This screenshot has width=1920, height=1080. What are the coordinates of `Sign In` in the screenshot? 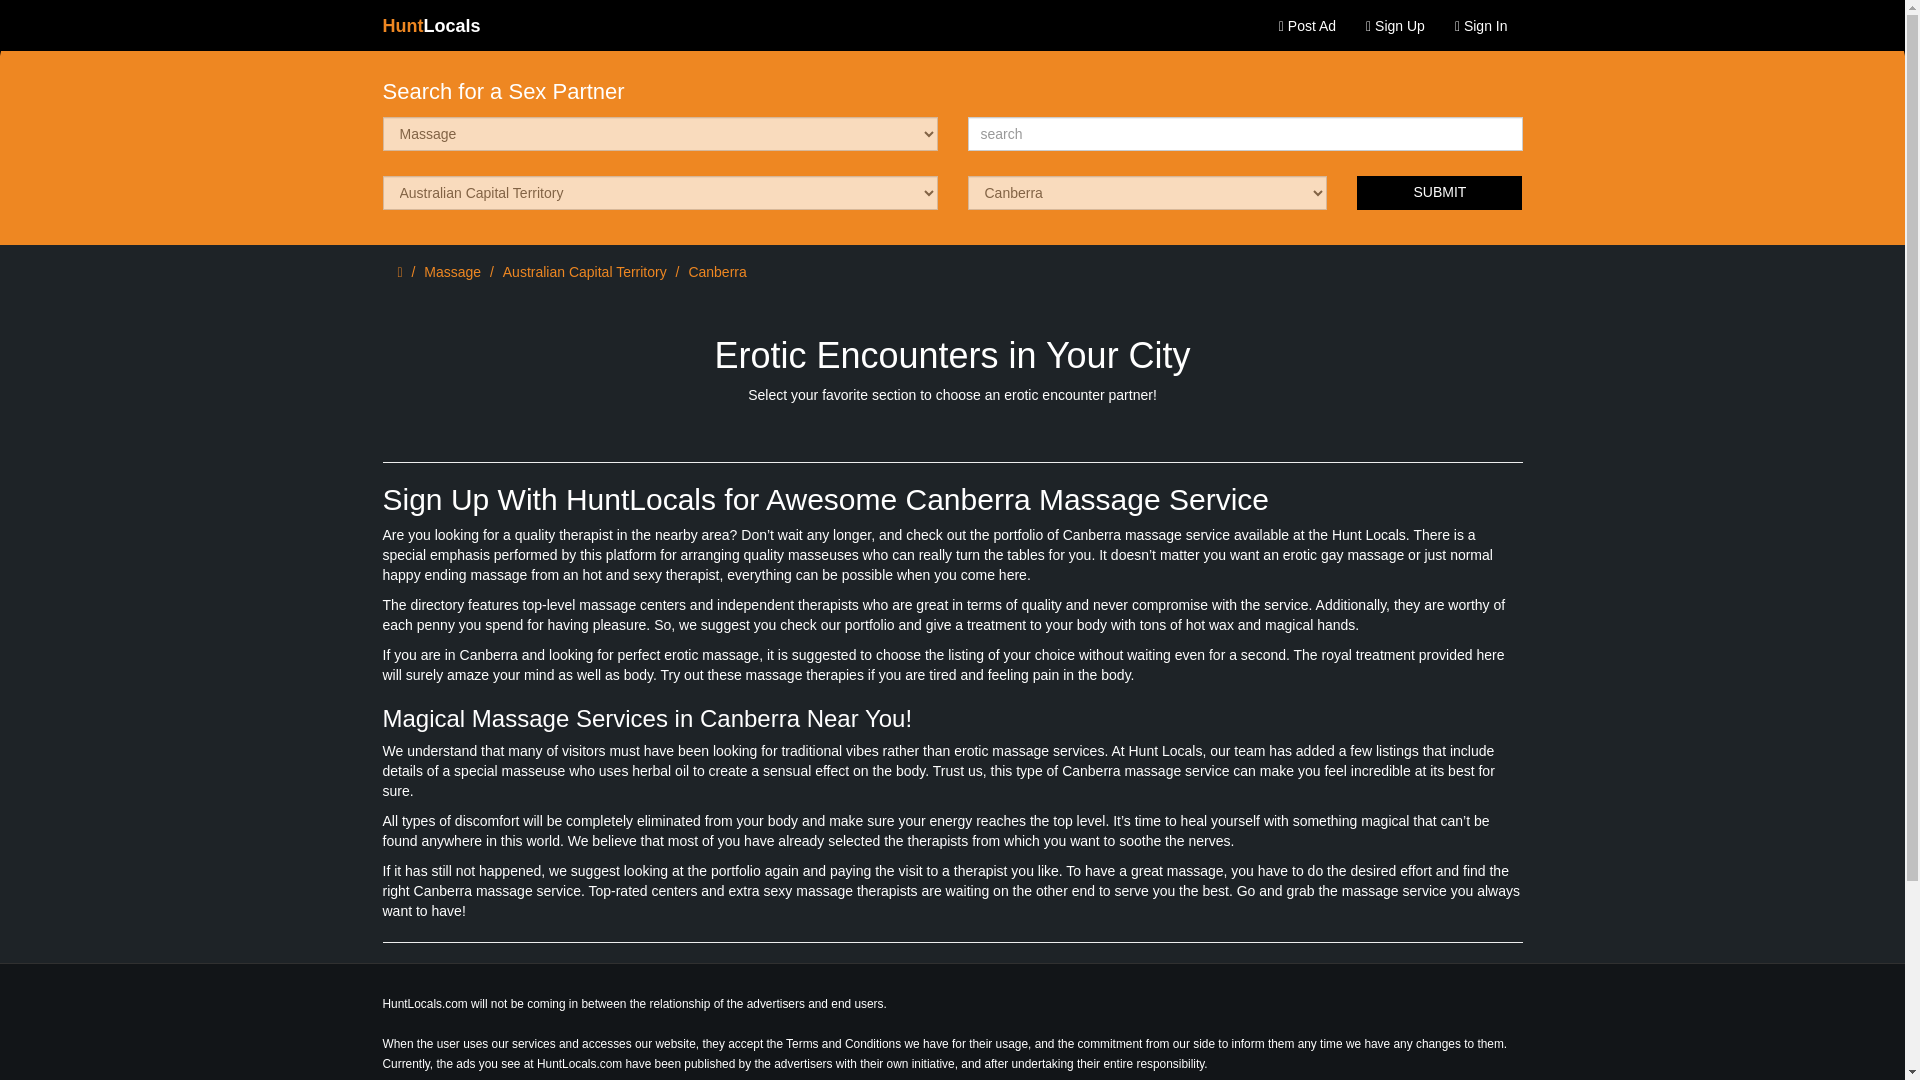 It's located at (1481, 26).